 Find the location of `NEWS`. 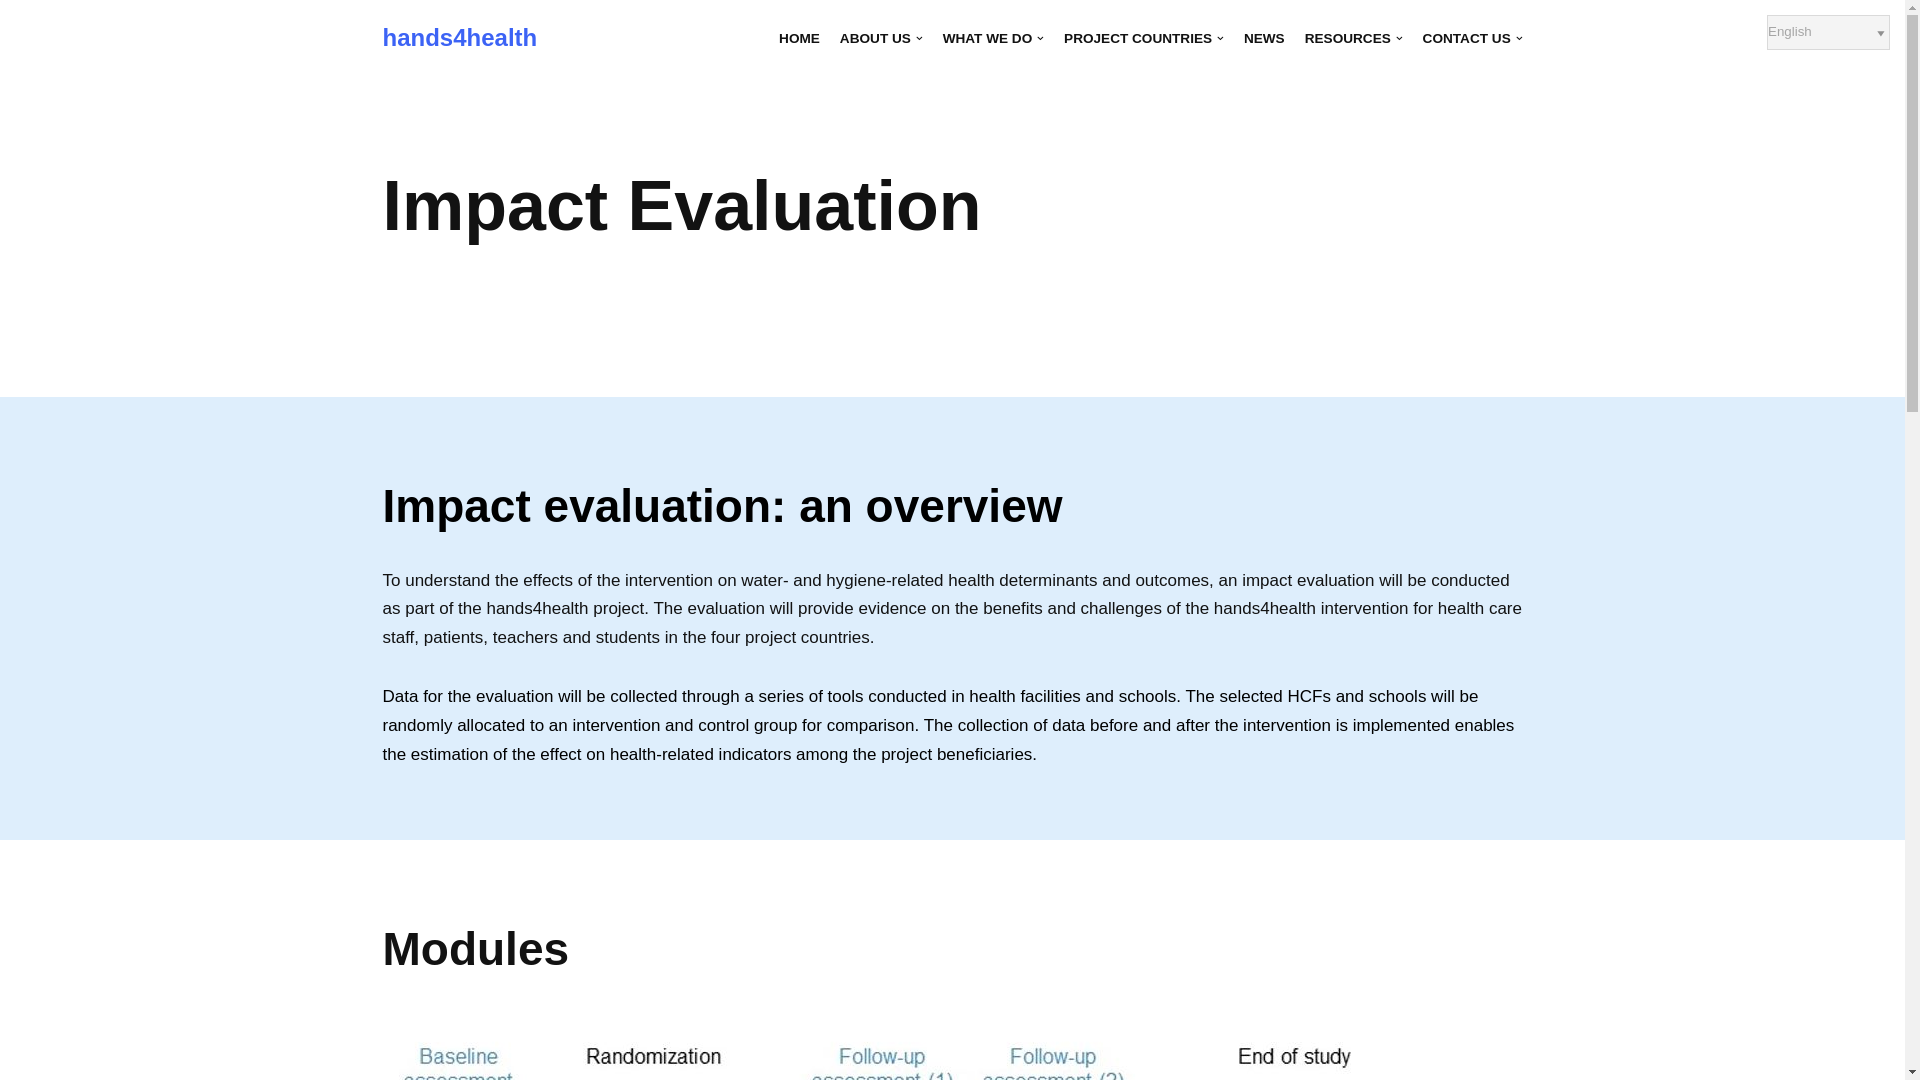

NEWS is located at coordinates (1264, 38).